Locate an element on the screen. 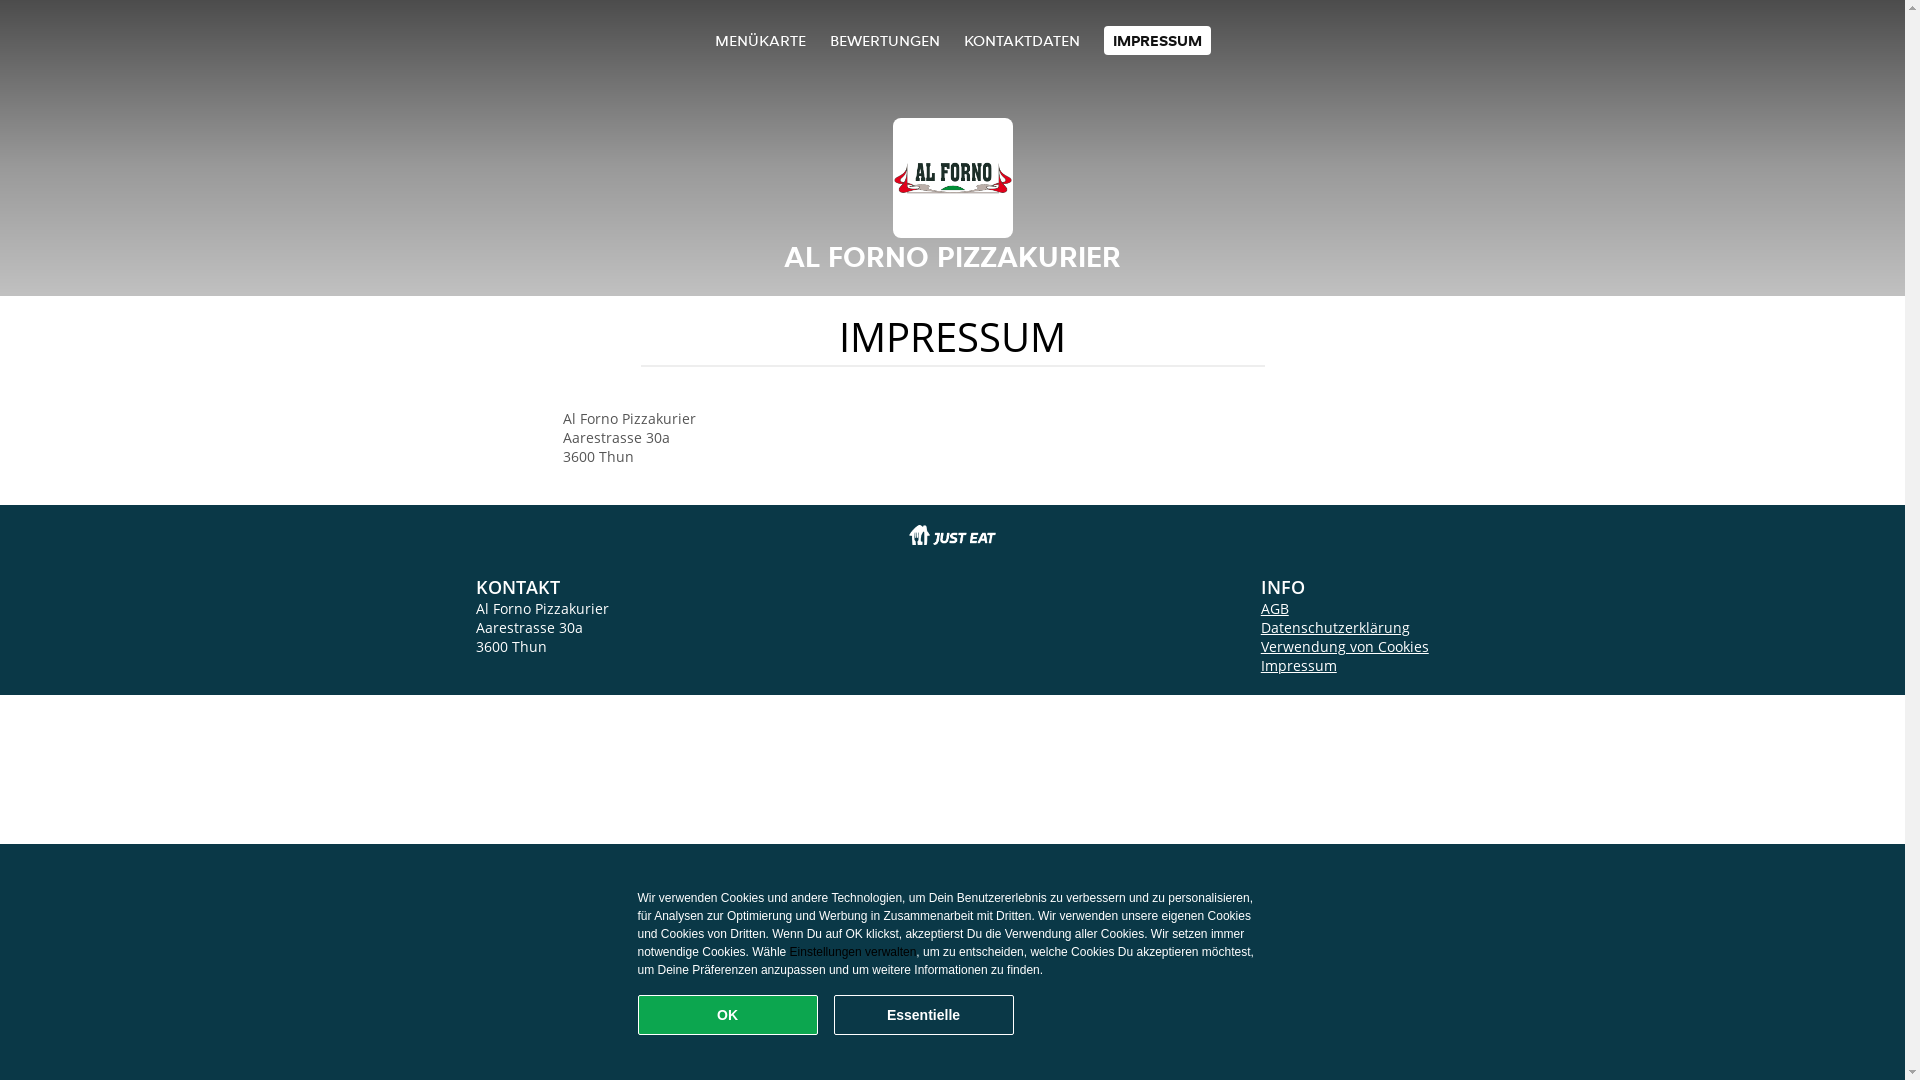  AGB is located at coordinates (1275, 608).